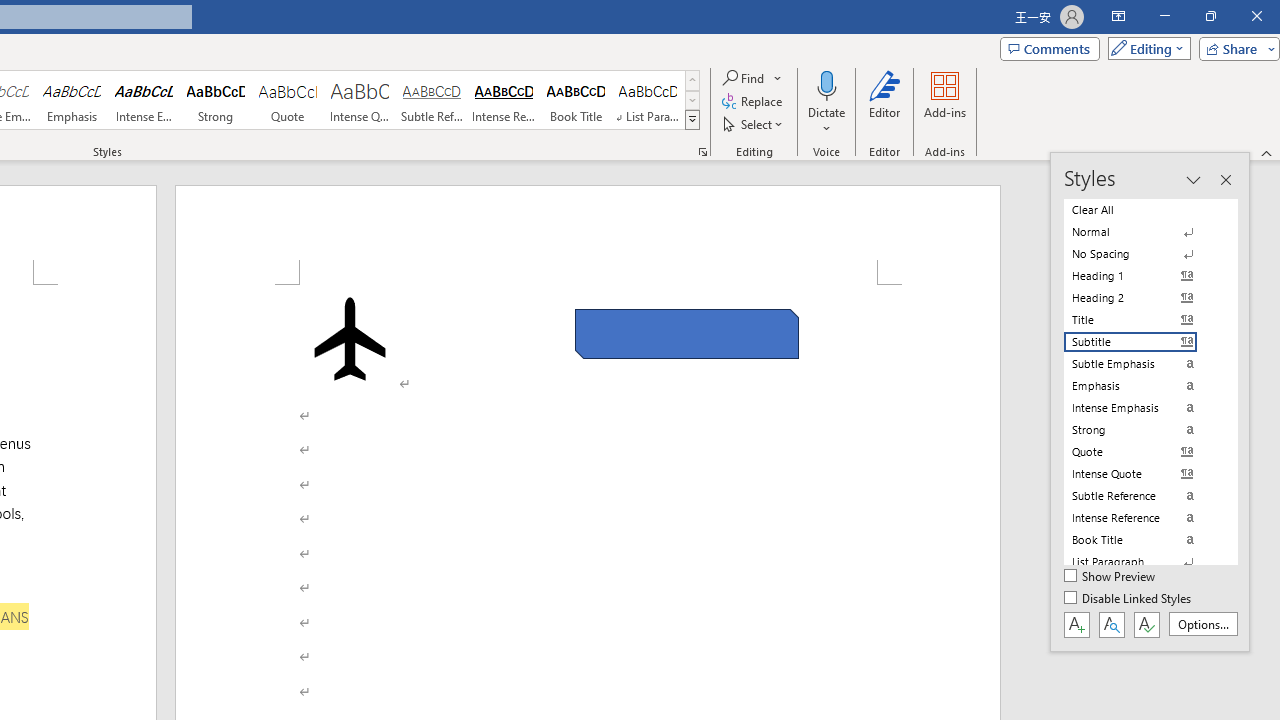  Describe the element at coordinates (1142, 298) in the screenshot. I see `Heading 2` at that location.